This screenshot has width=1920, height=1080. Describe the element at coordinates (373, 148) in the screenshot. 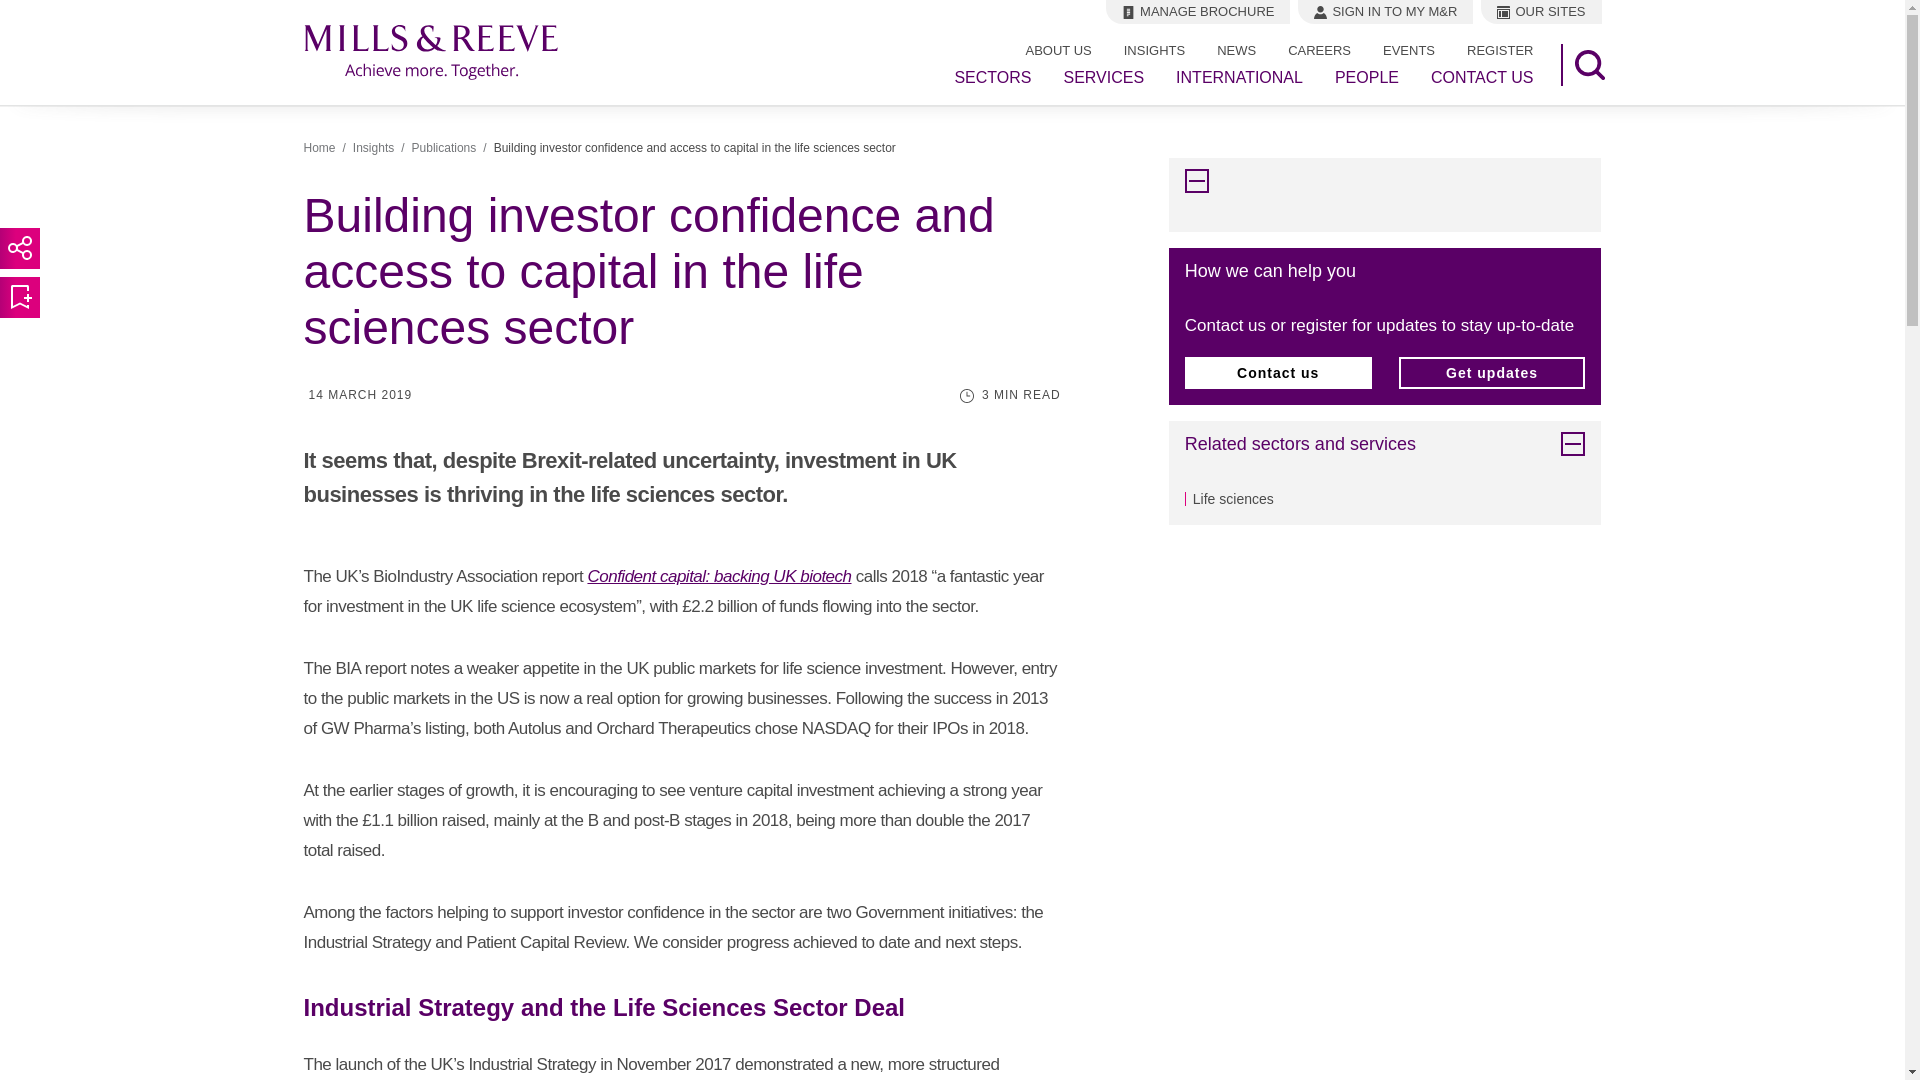

I see `Insights` at that location.